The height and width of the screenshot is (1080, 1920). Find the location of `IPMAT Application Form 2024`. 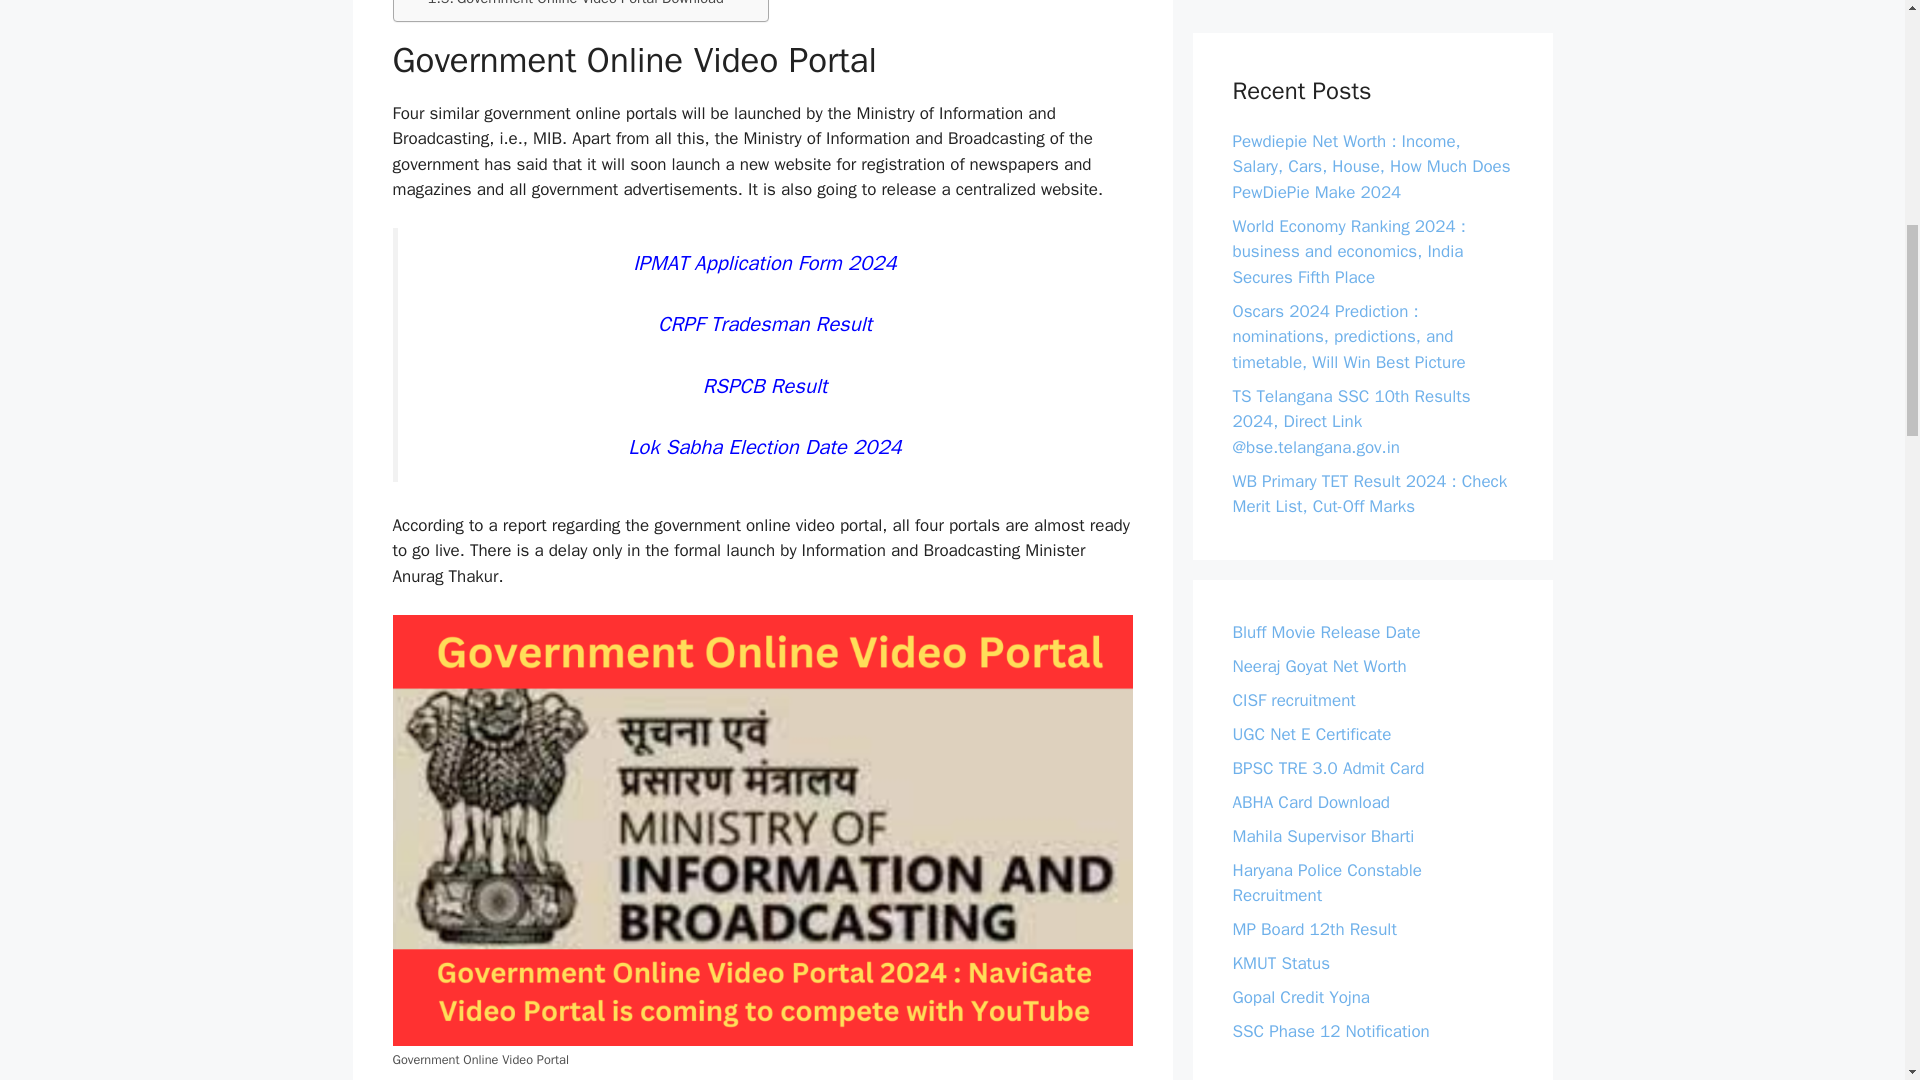

IPMAT Application Form 2024 is located at coordinates (764, 262).